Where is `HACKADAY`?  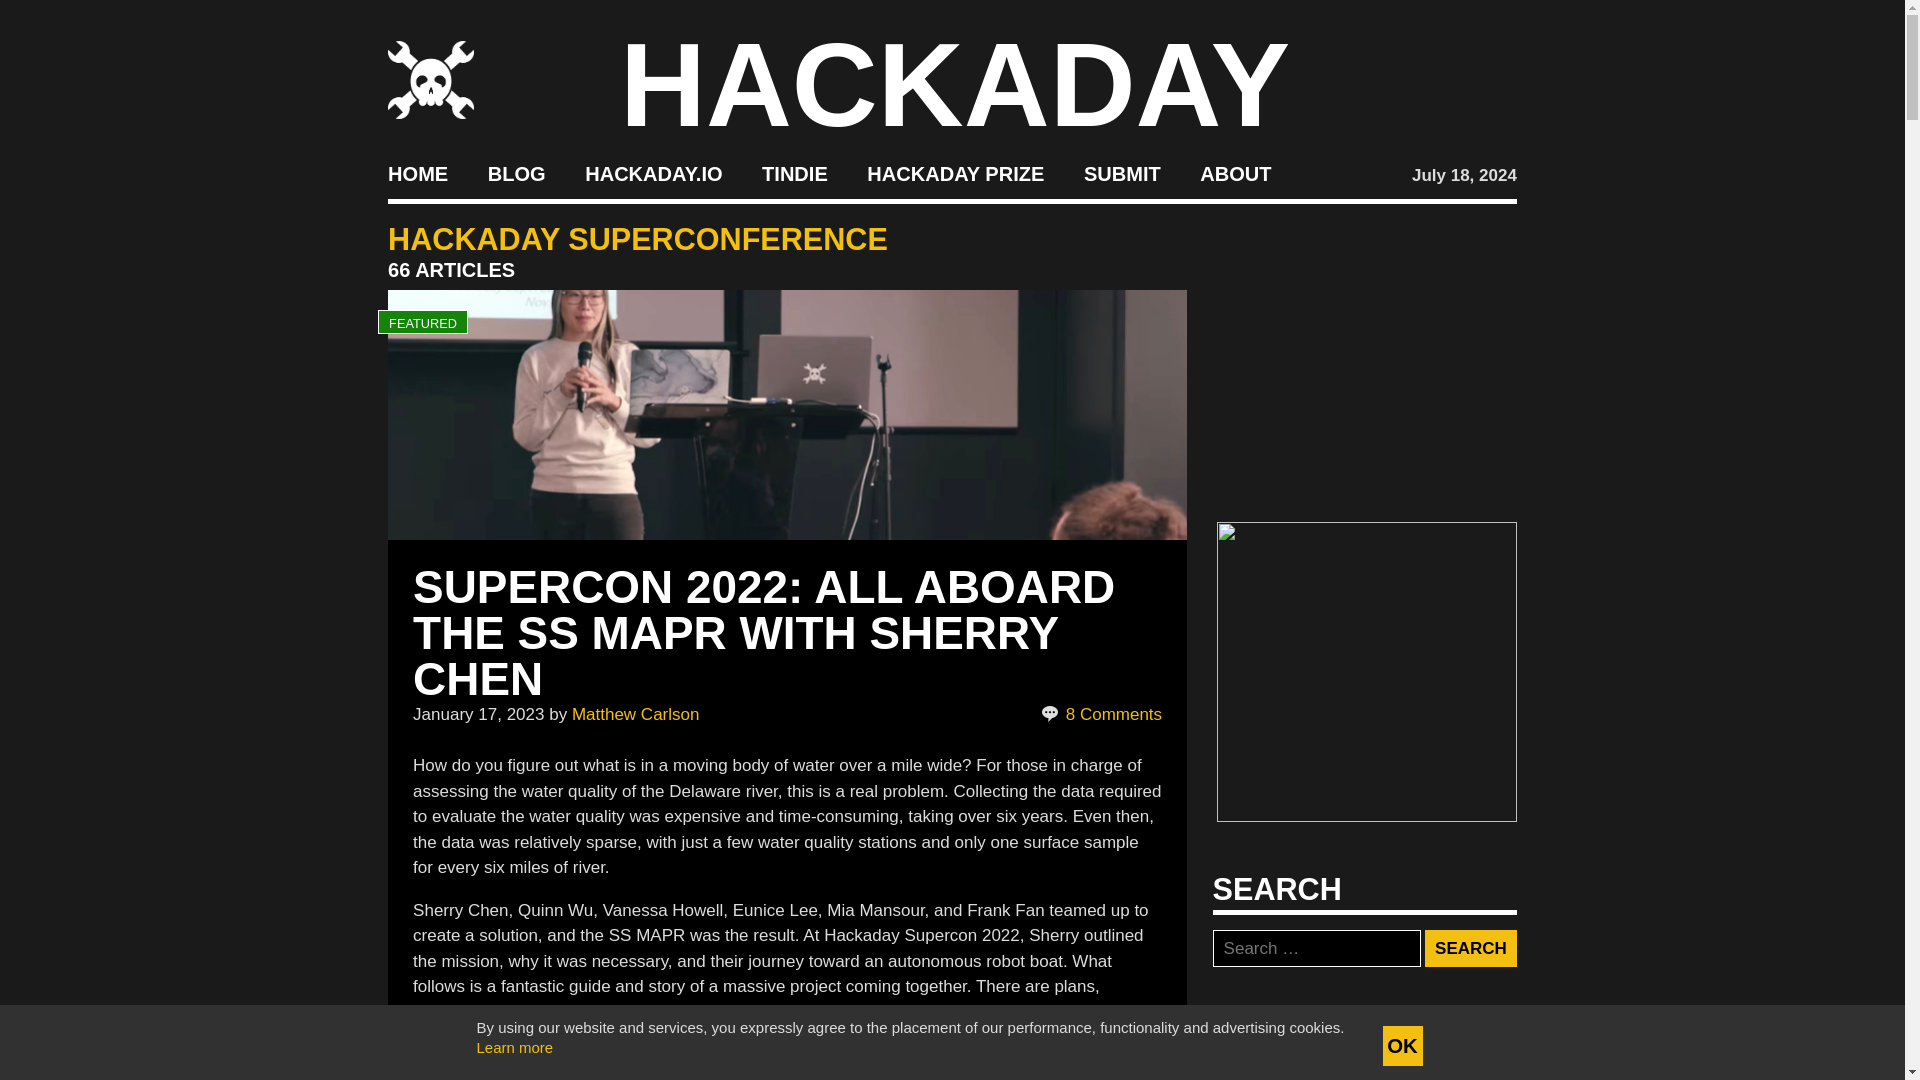
HACKADAY is located at coordinates (955, 84).